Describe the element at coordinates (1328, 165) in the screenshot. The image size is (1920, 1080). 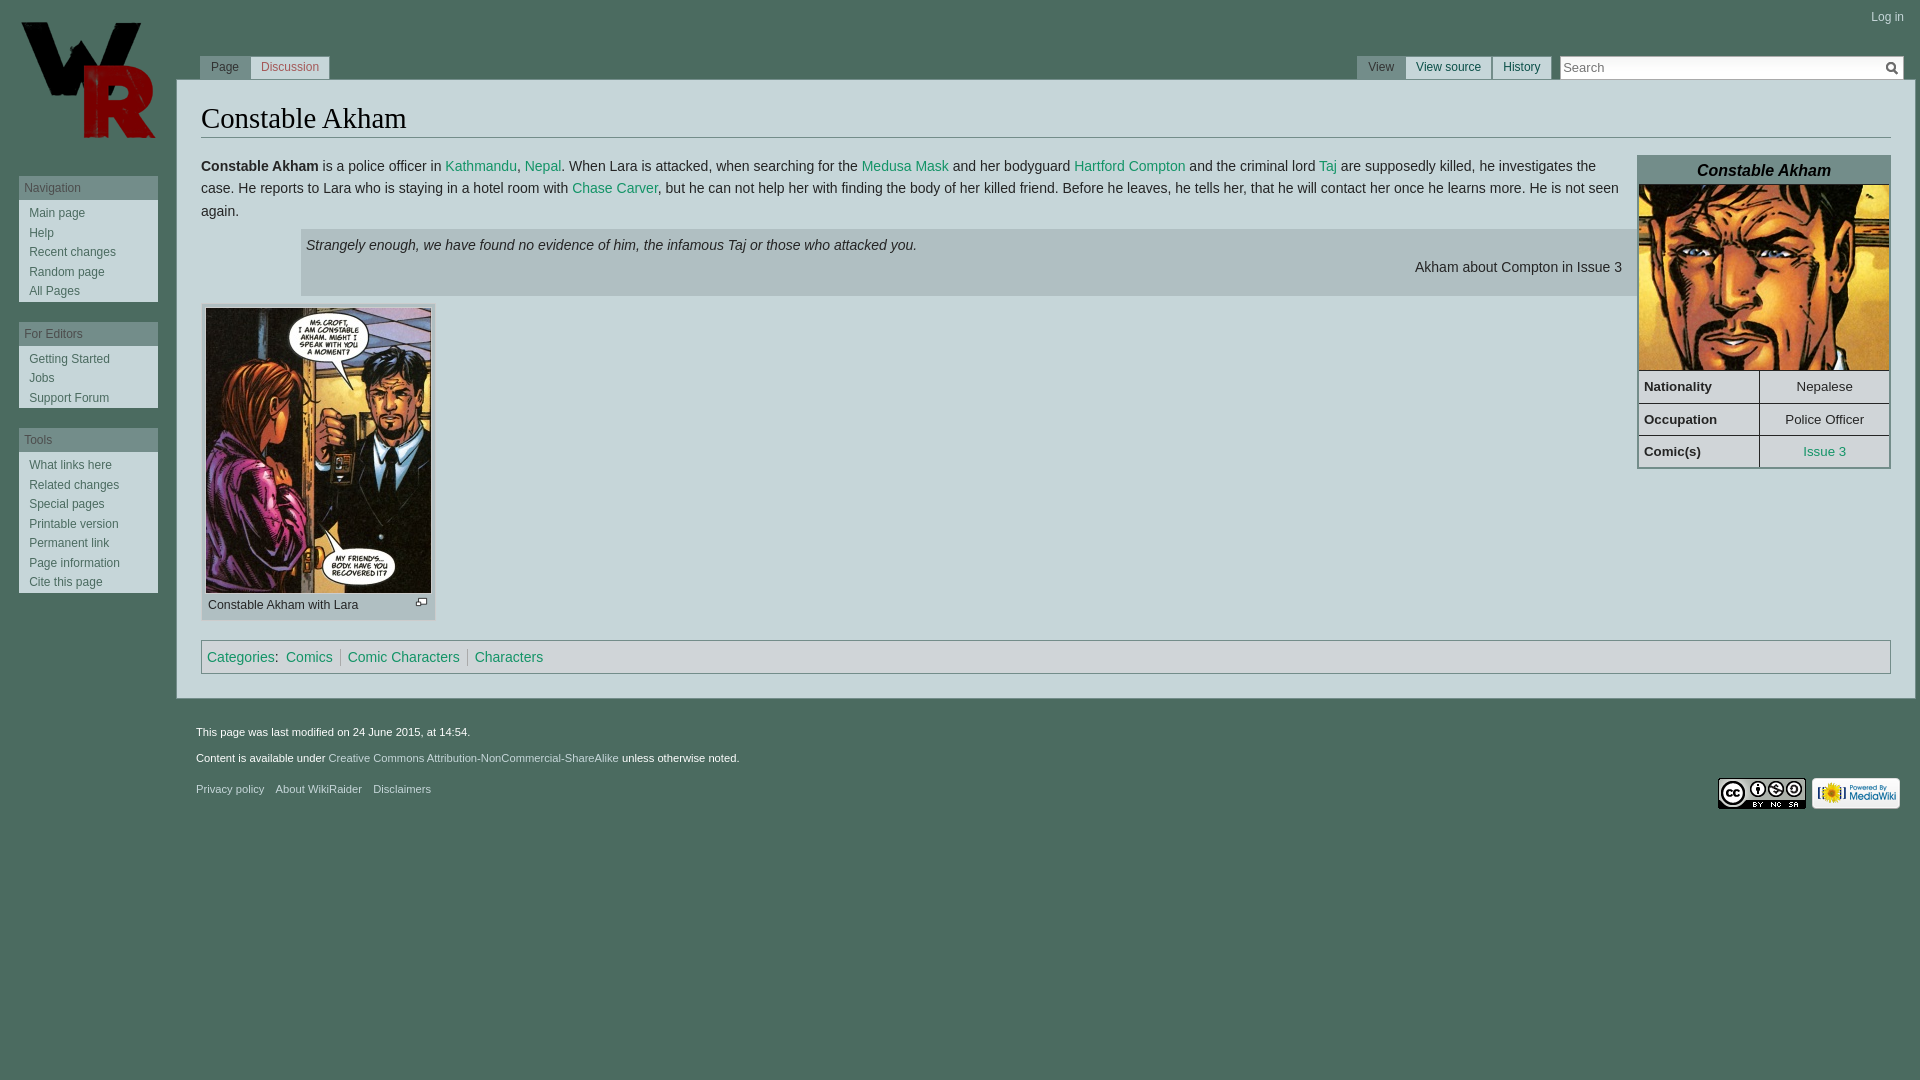
I see `Taj` at that location.